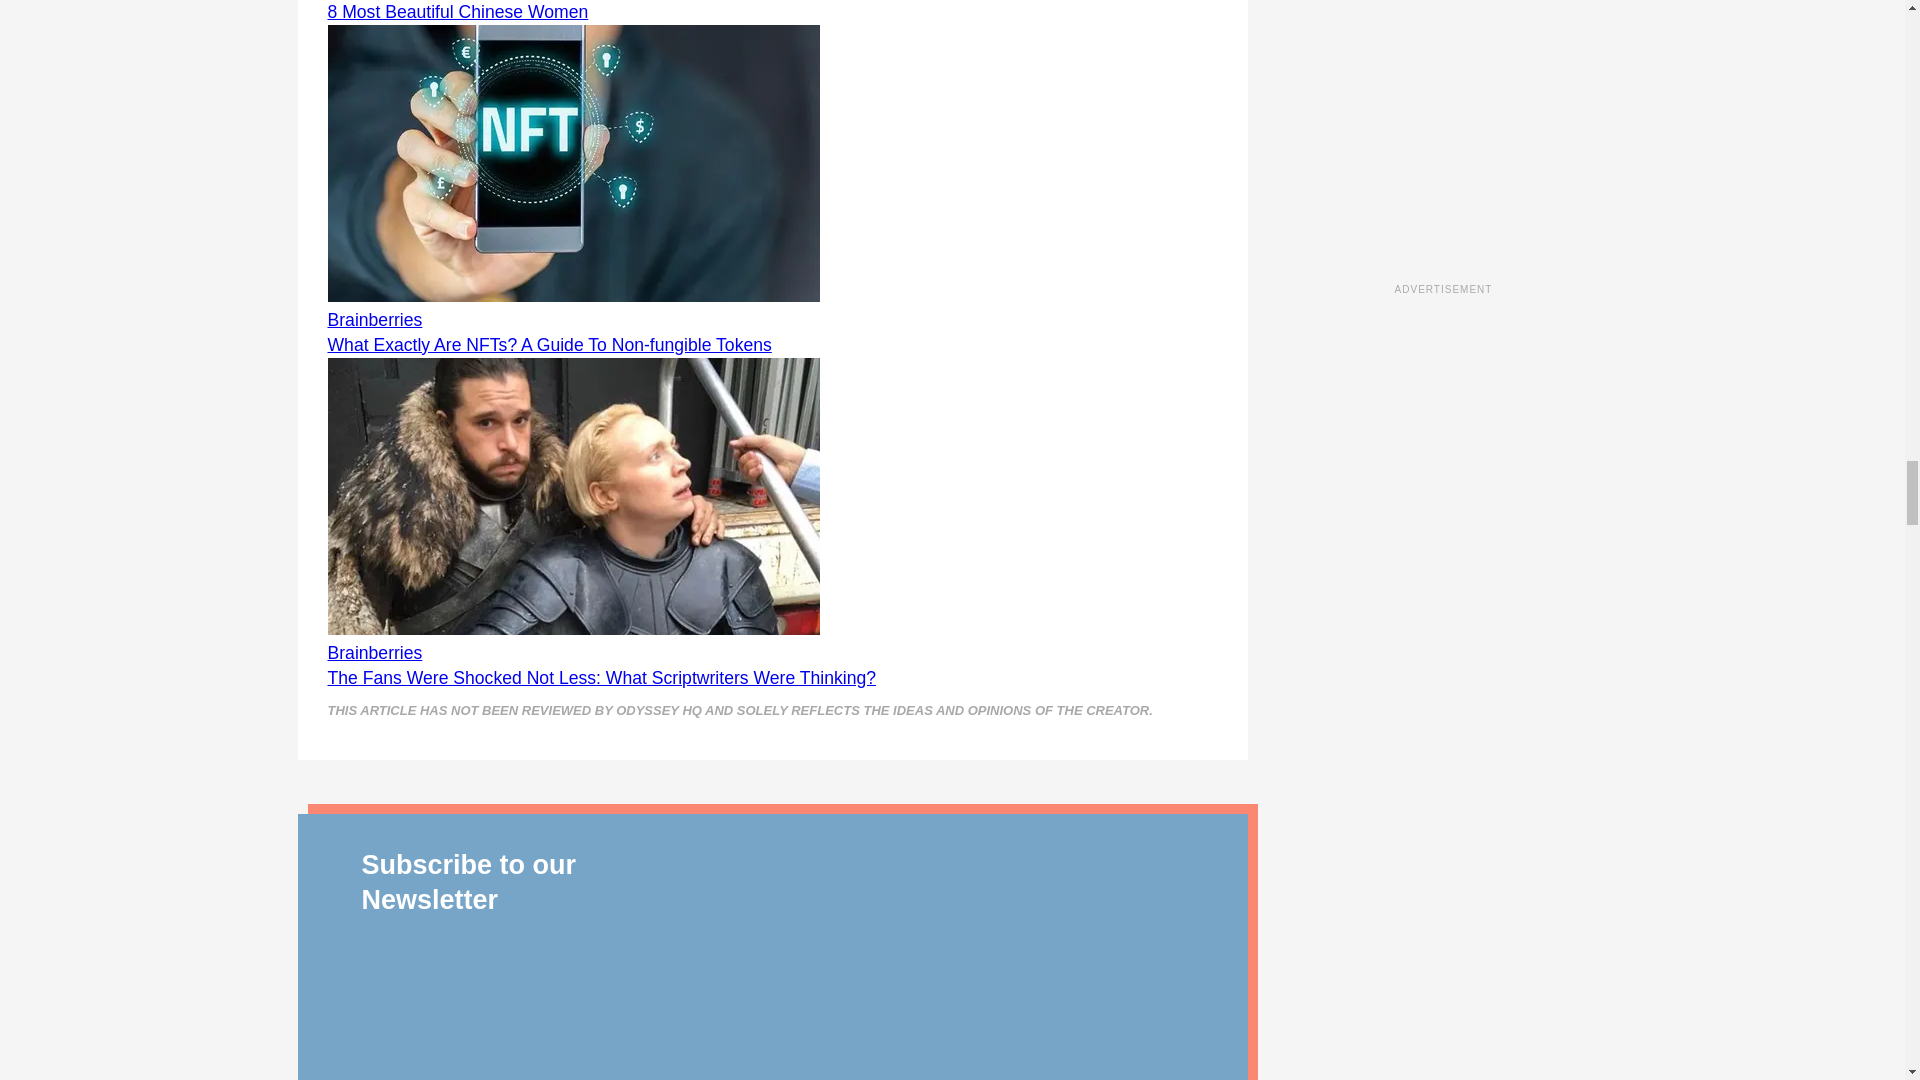 This screenshot has width=1920, height=1080. I want to click on Form 0, so click(941, 958).